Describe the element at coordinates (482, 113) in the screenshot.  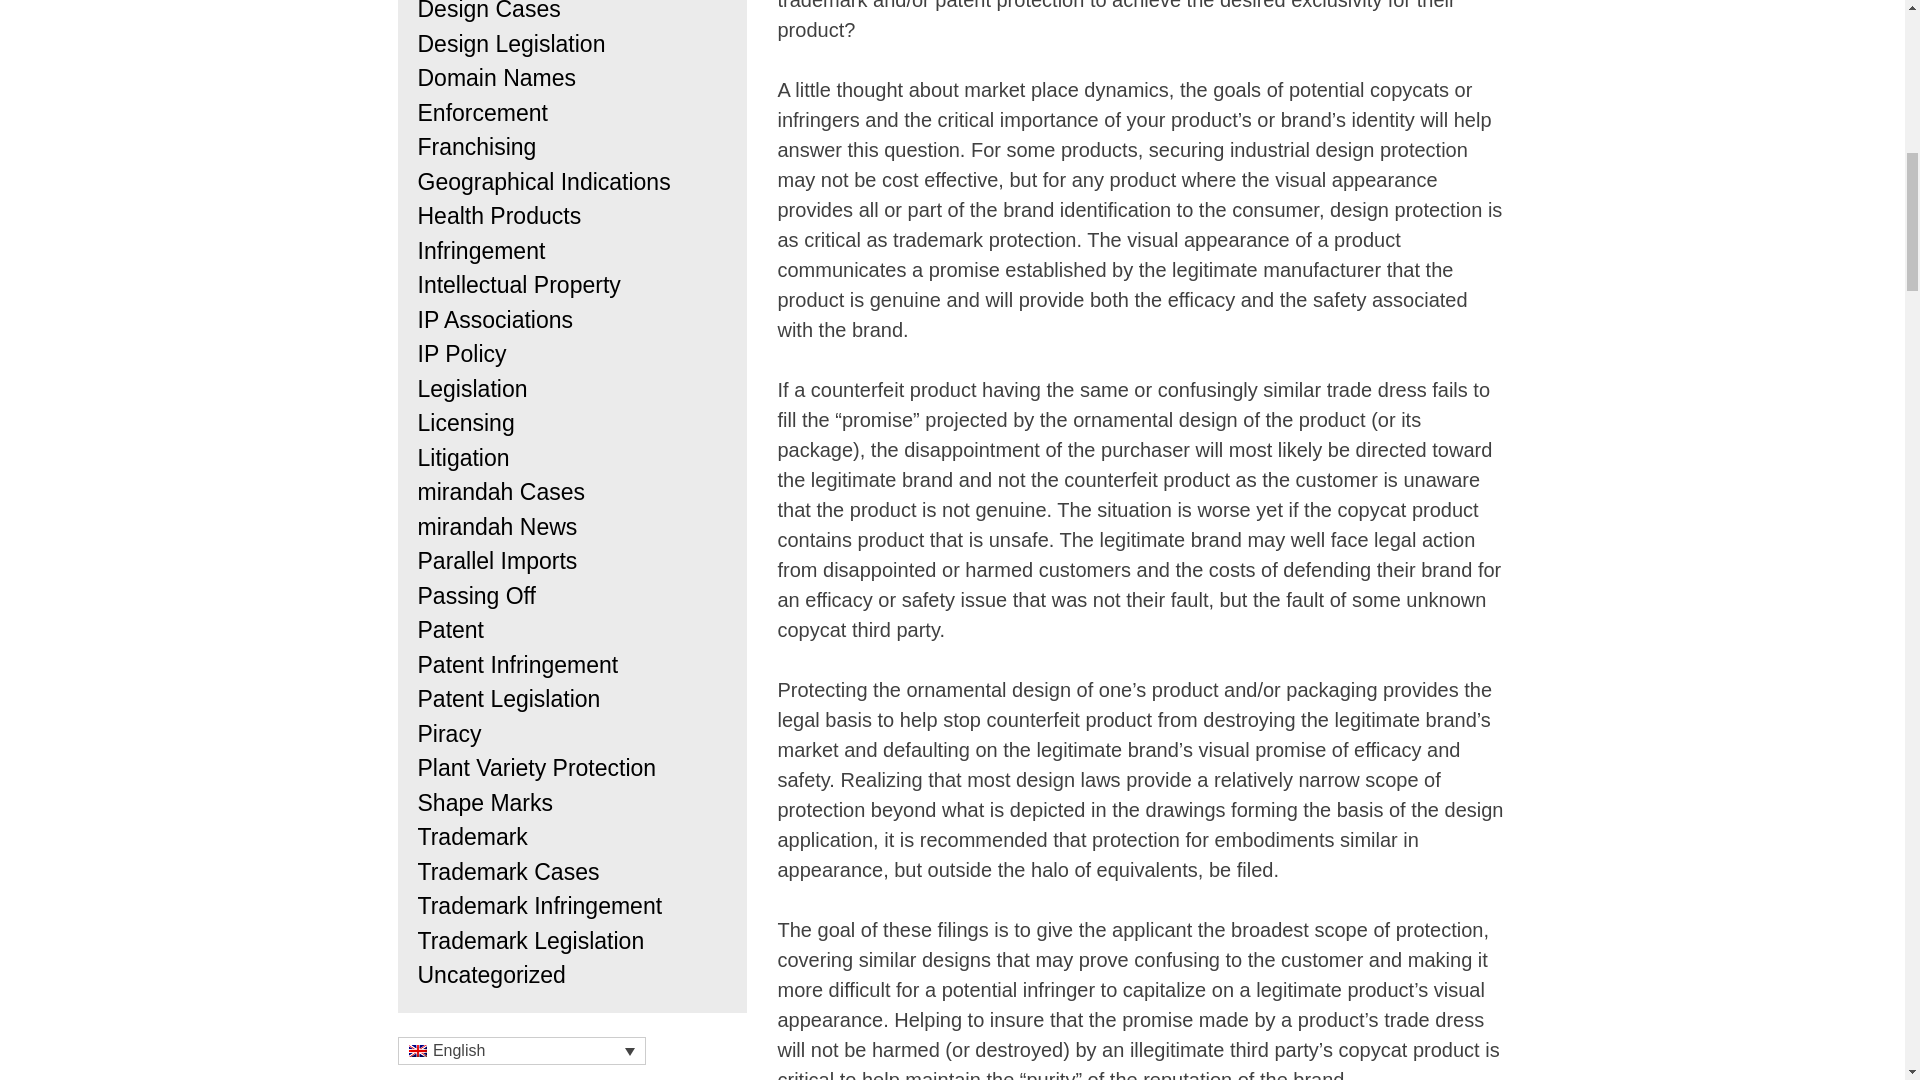
I see `Enforcement` at that location.